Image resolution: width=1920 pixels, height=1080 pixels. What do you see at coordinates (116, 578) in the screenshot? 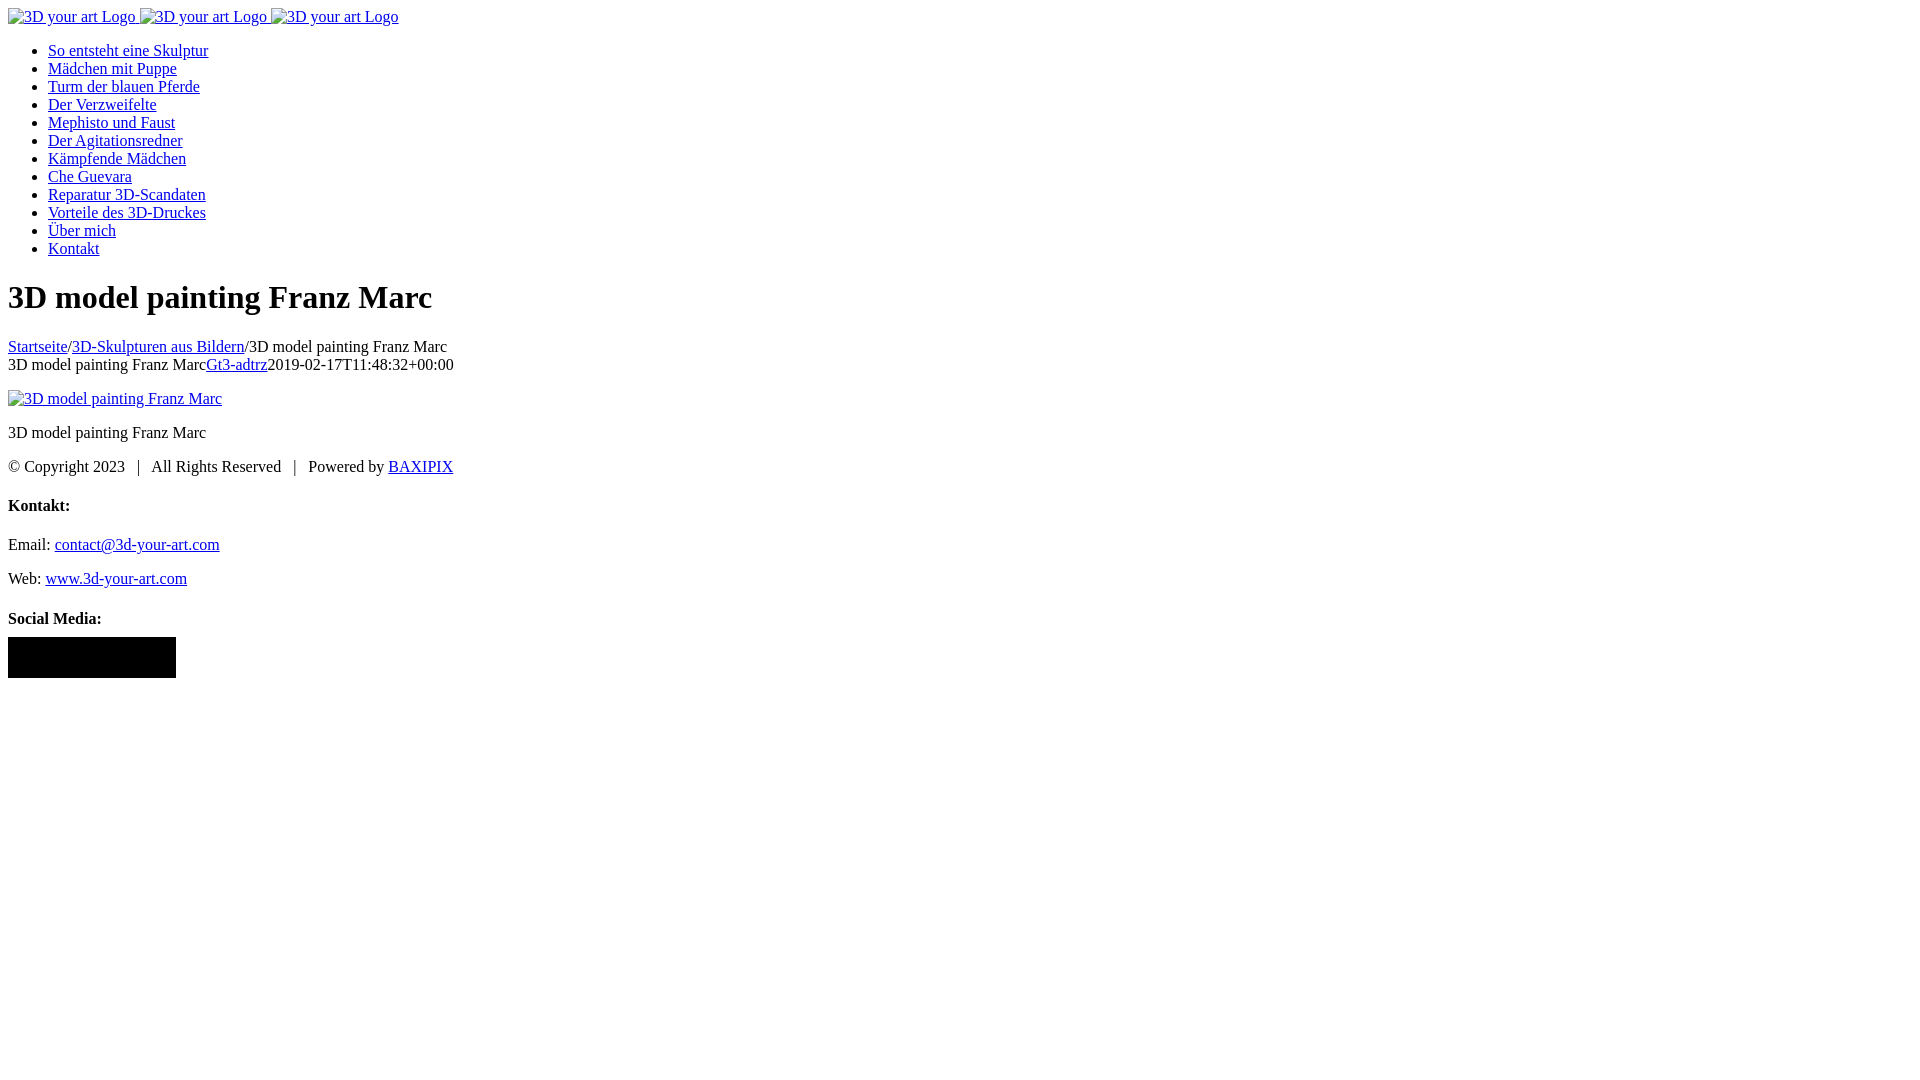
I see `www.3d-your-art.com` at bounding box center [116, 578].